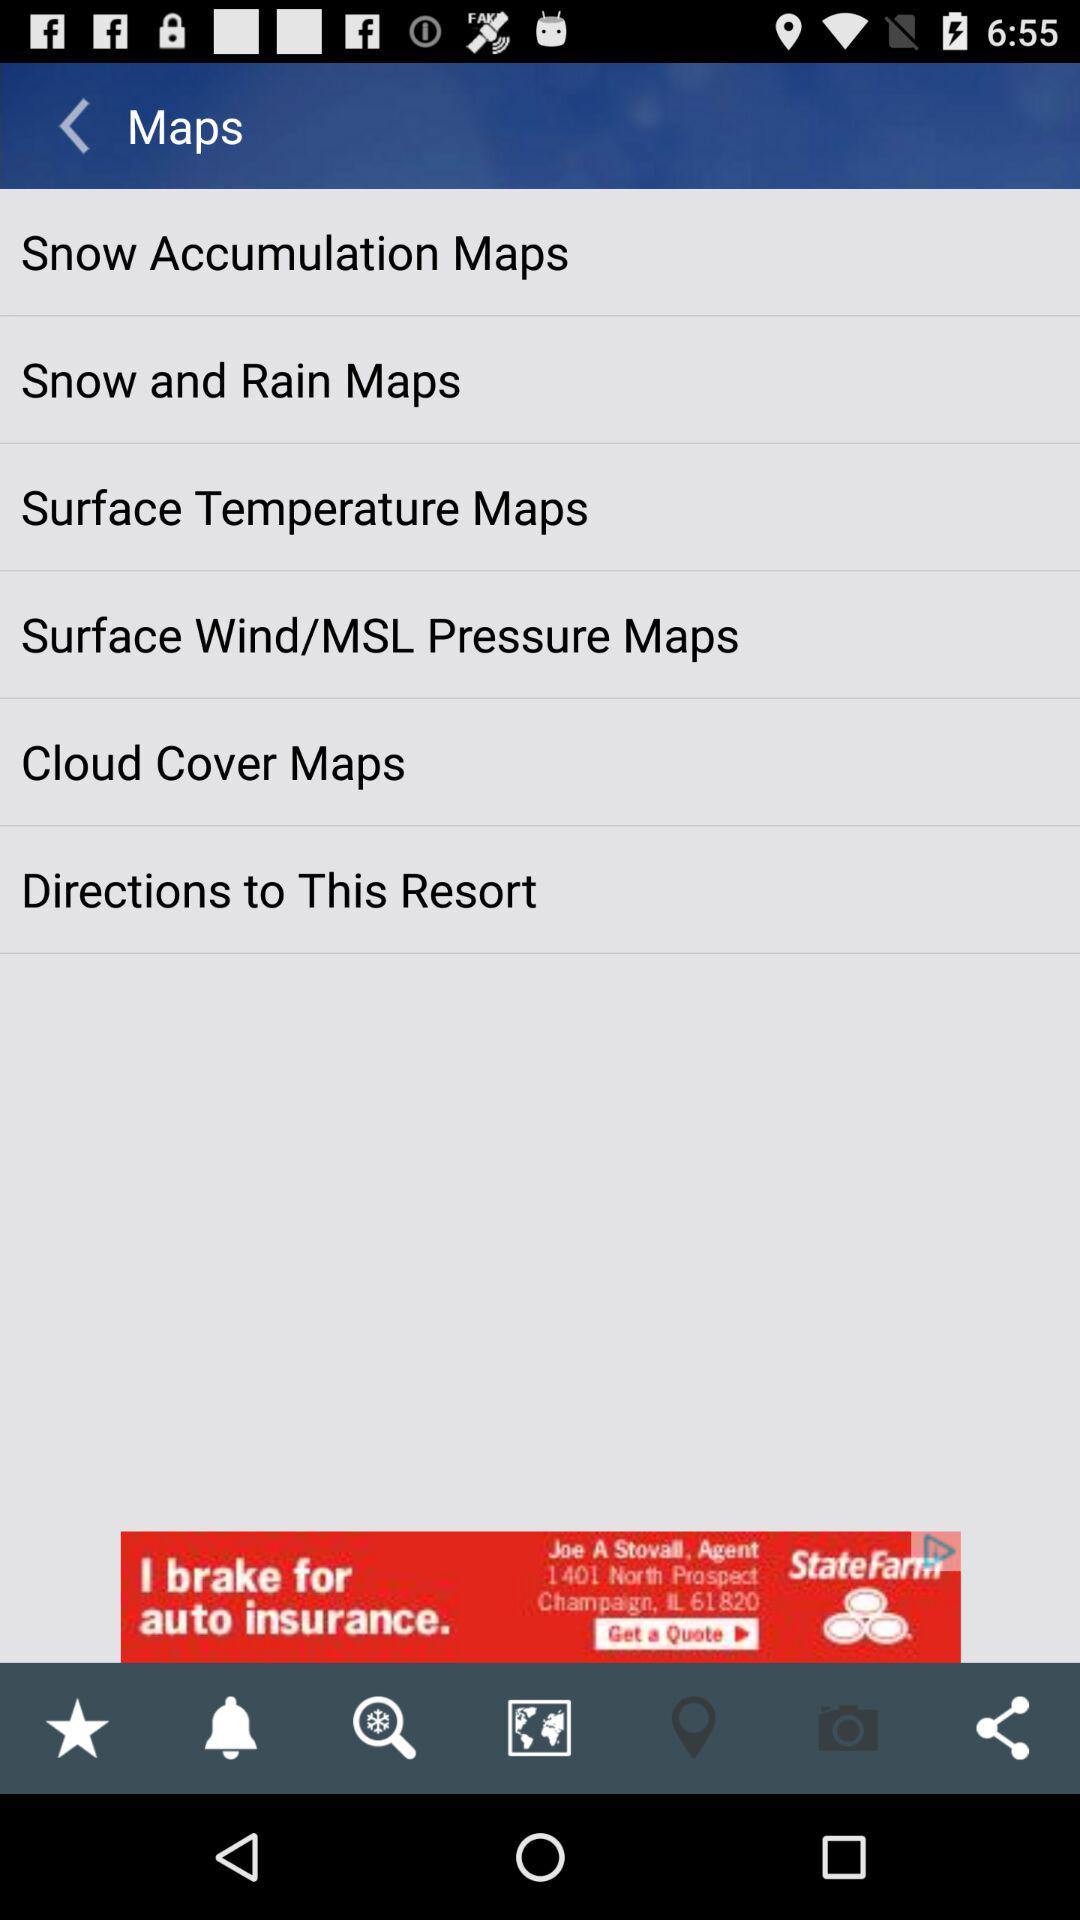  Describe the element at coordinates (848, 1728) in the screenshot. I see `taggle to the camera` at that location.